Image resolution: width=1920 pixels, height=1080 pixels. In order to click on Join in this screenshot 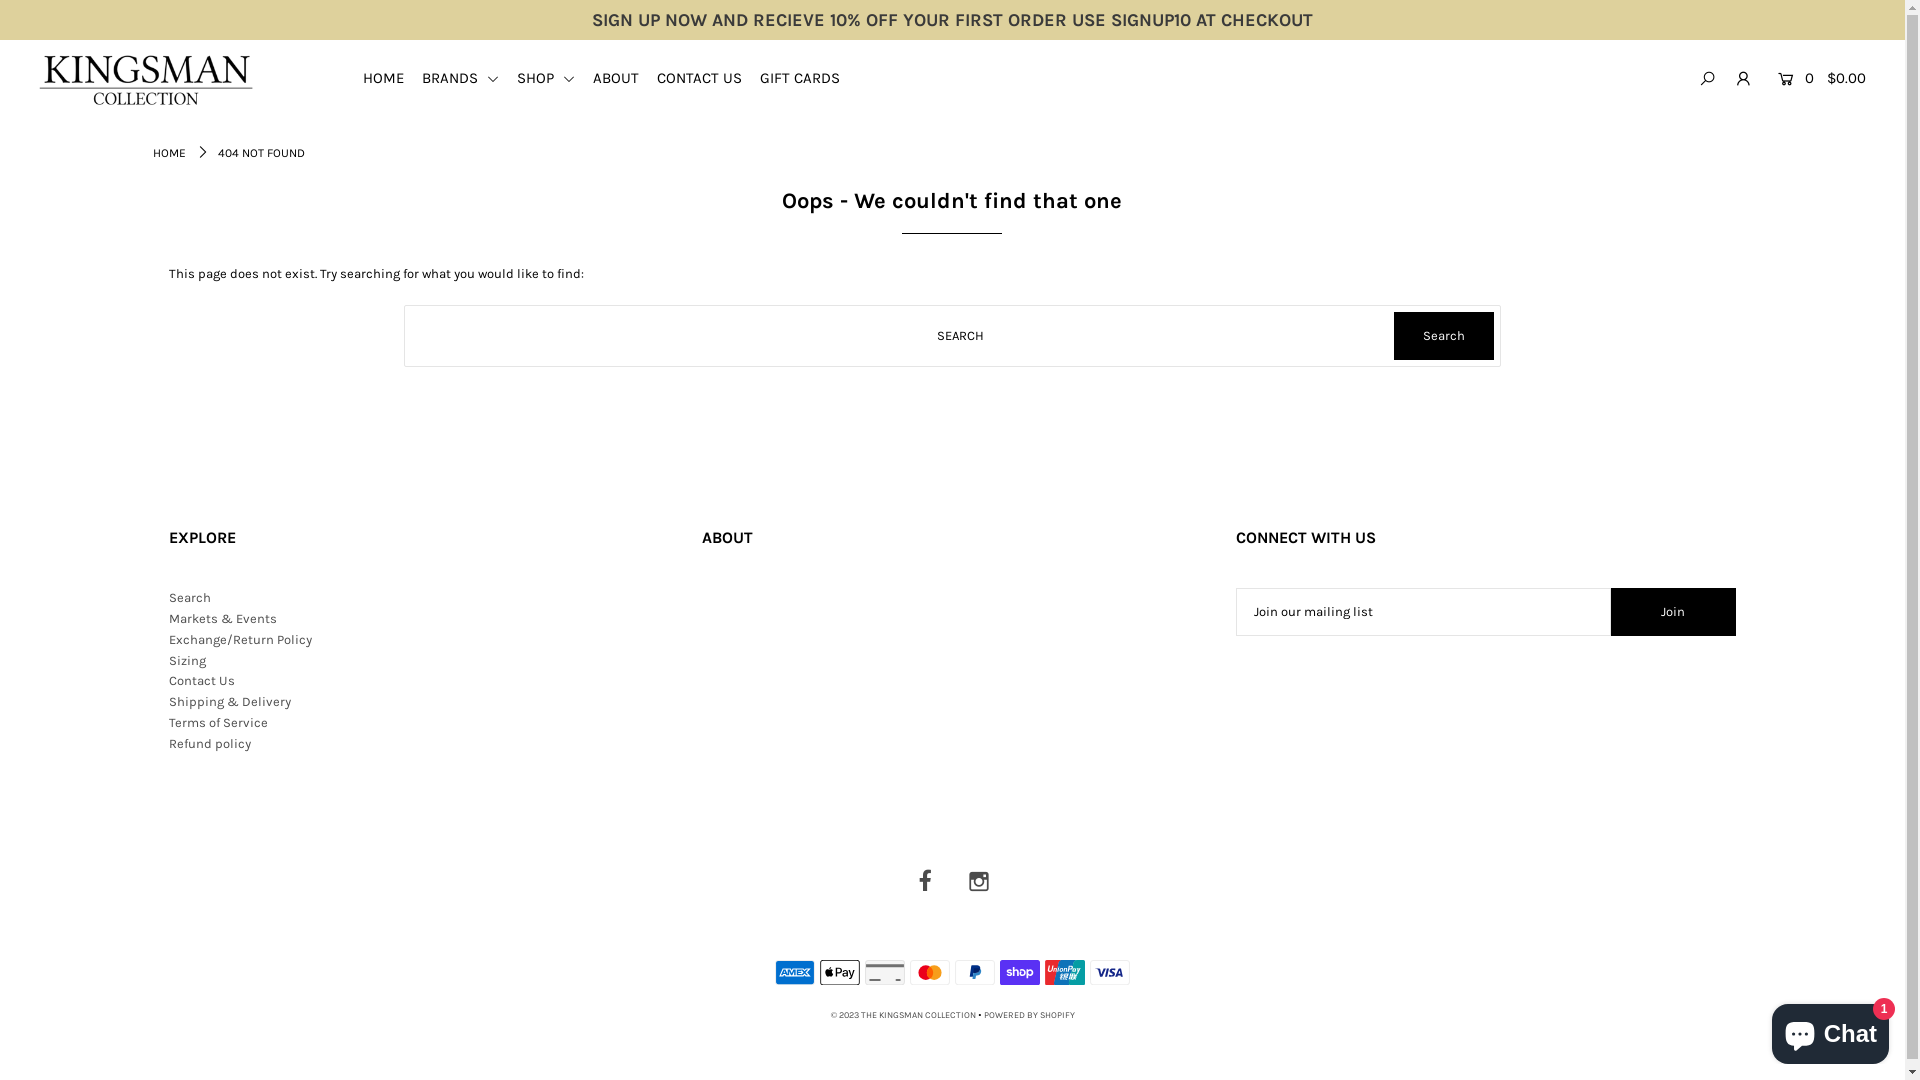, I will do `click(1674, 612)`.